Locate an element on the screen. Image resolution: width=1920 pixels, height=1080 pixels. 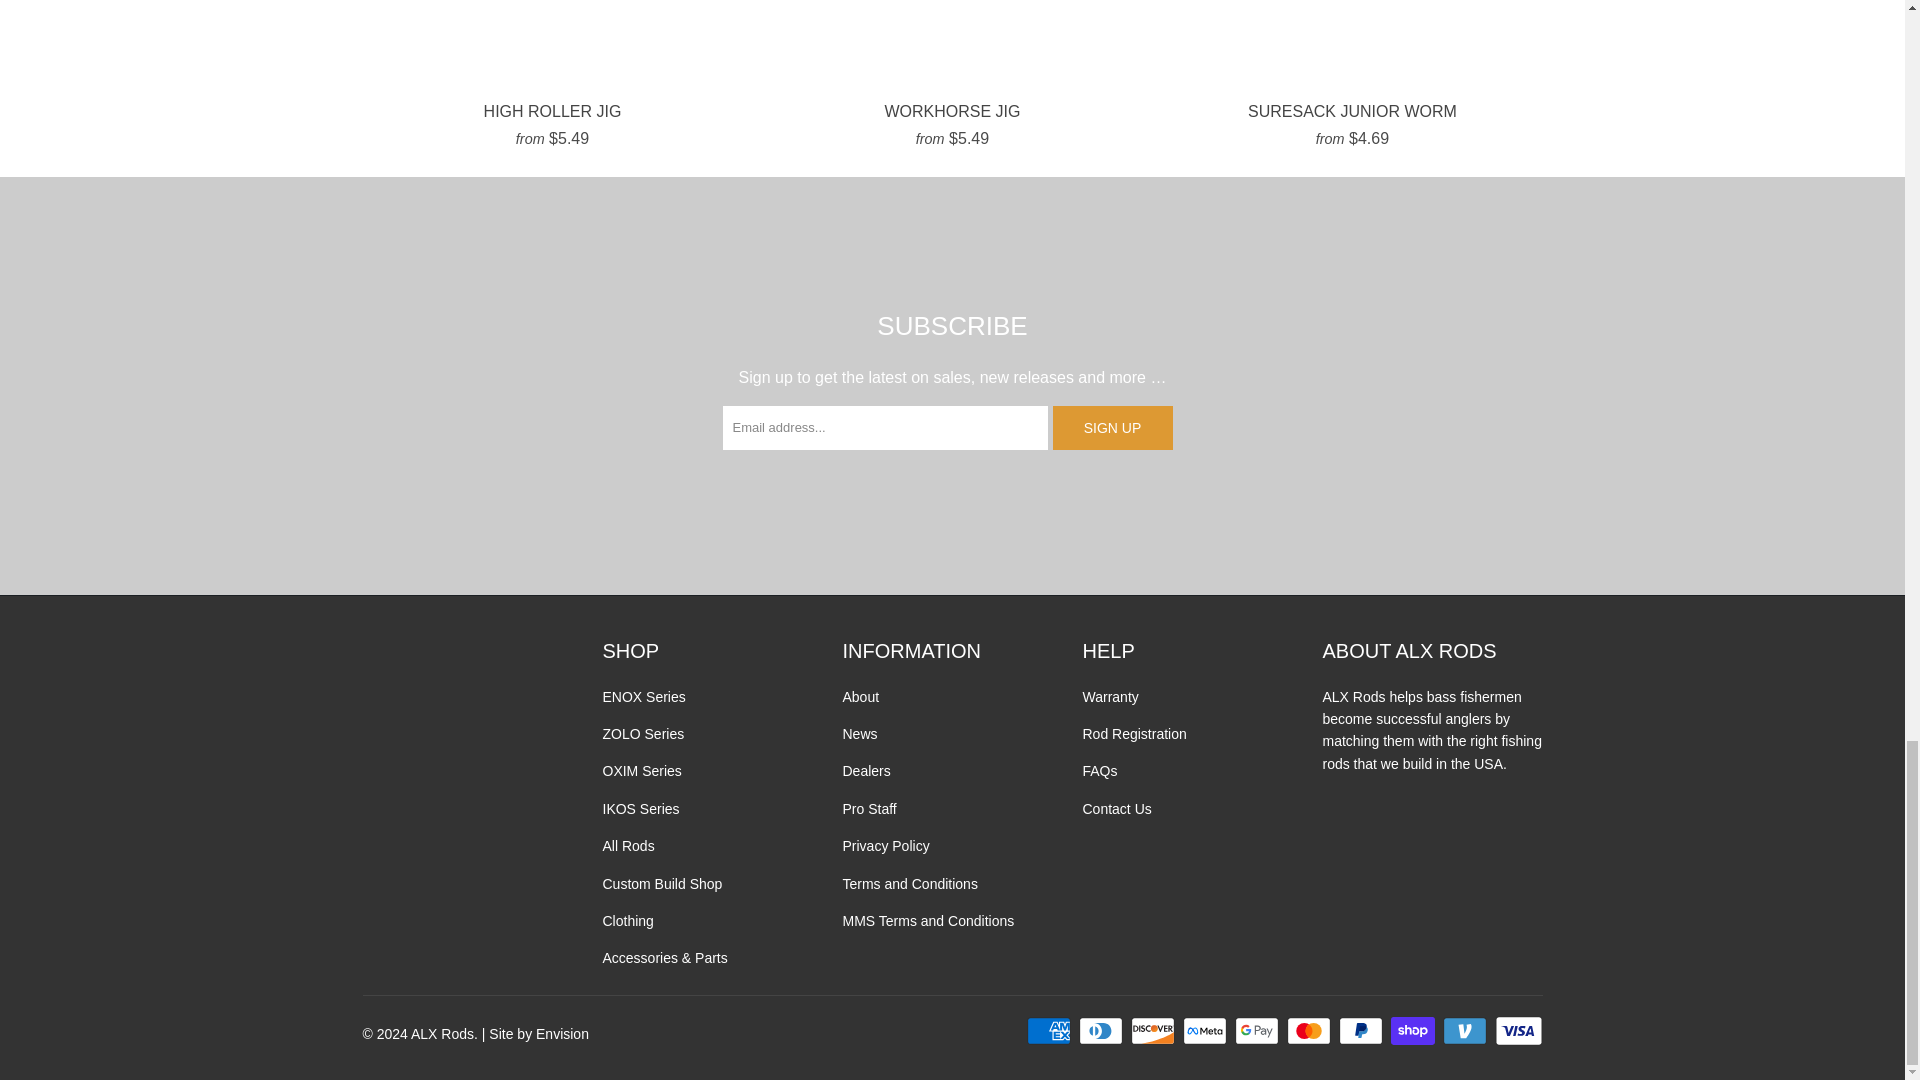
American Express is located at coordinates (1051, 1031).